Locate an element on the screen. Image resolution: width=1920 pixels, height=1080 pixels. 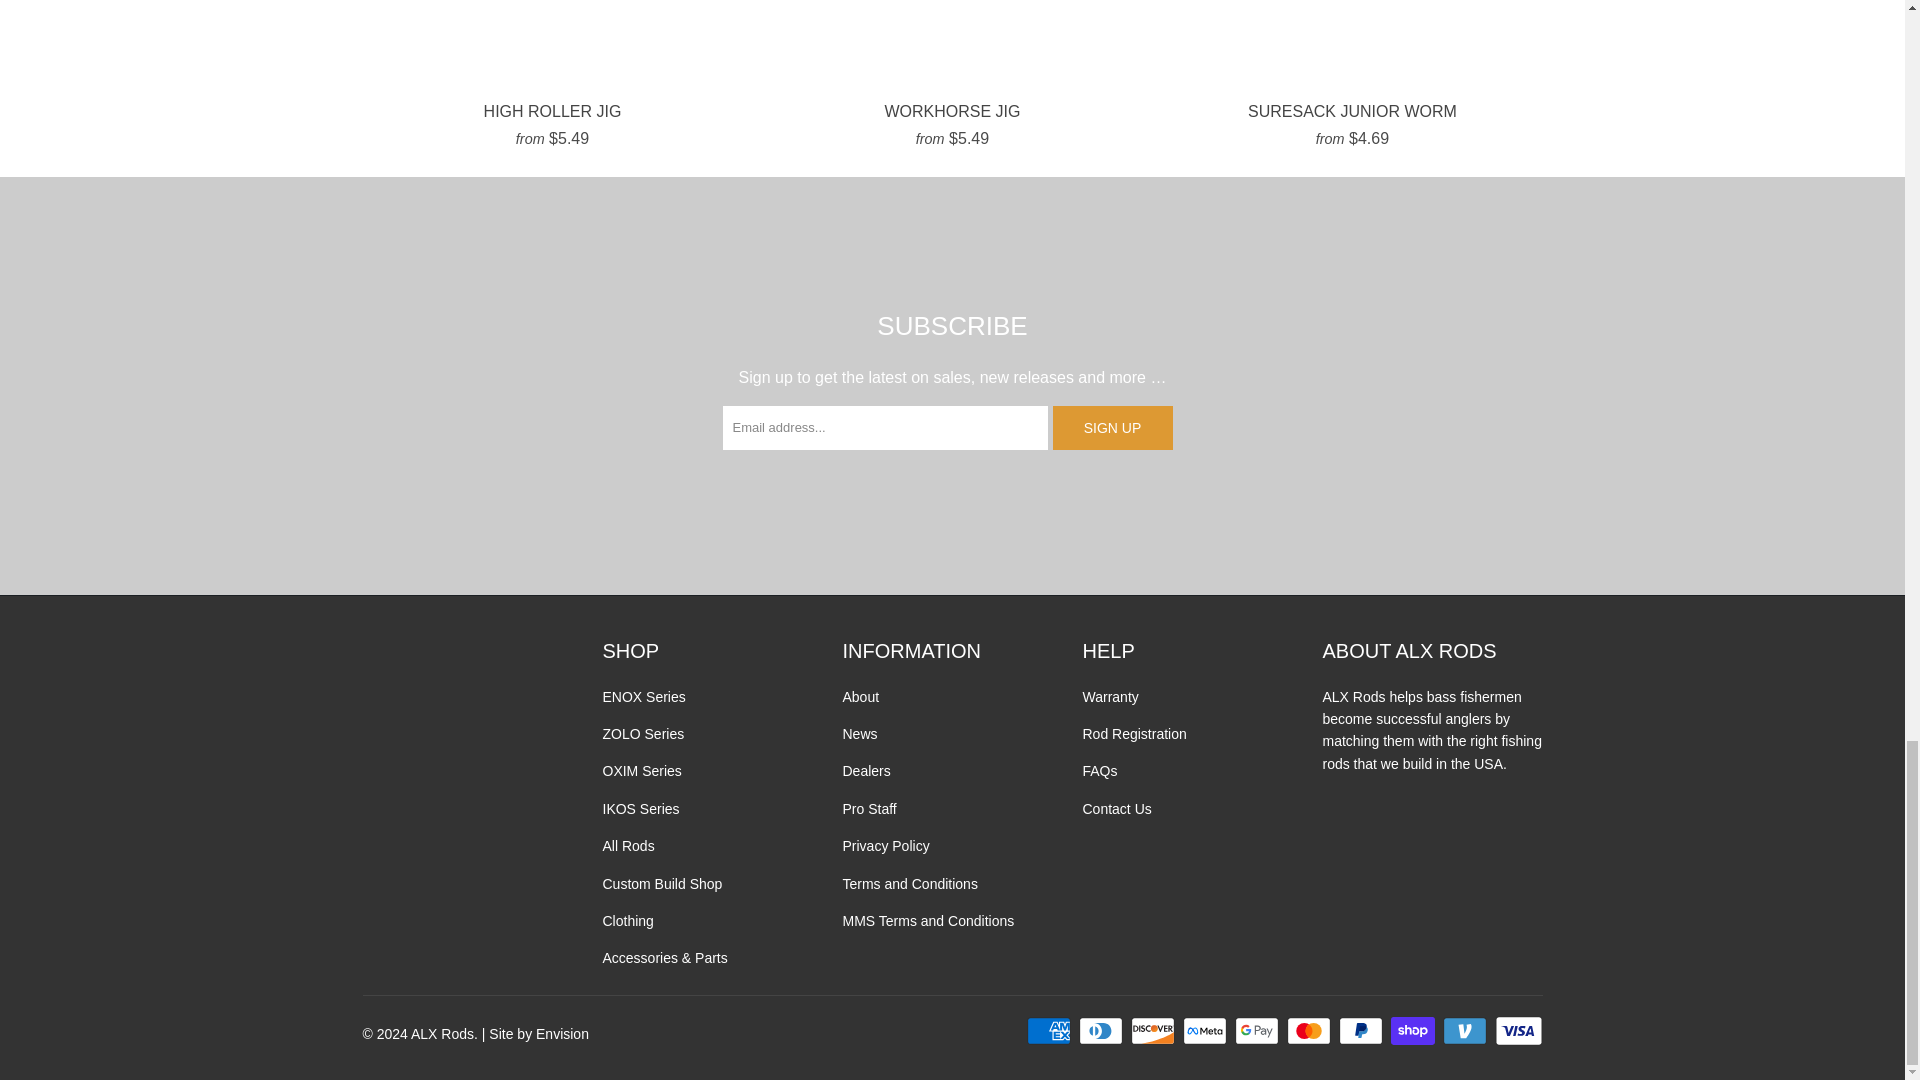
American Express is located at coordinates (1051, 1031).